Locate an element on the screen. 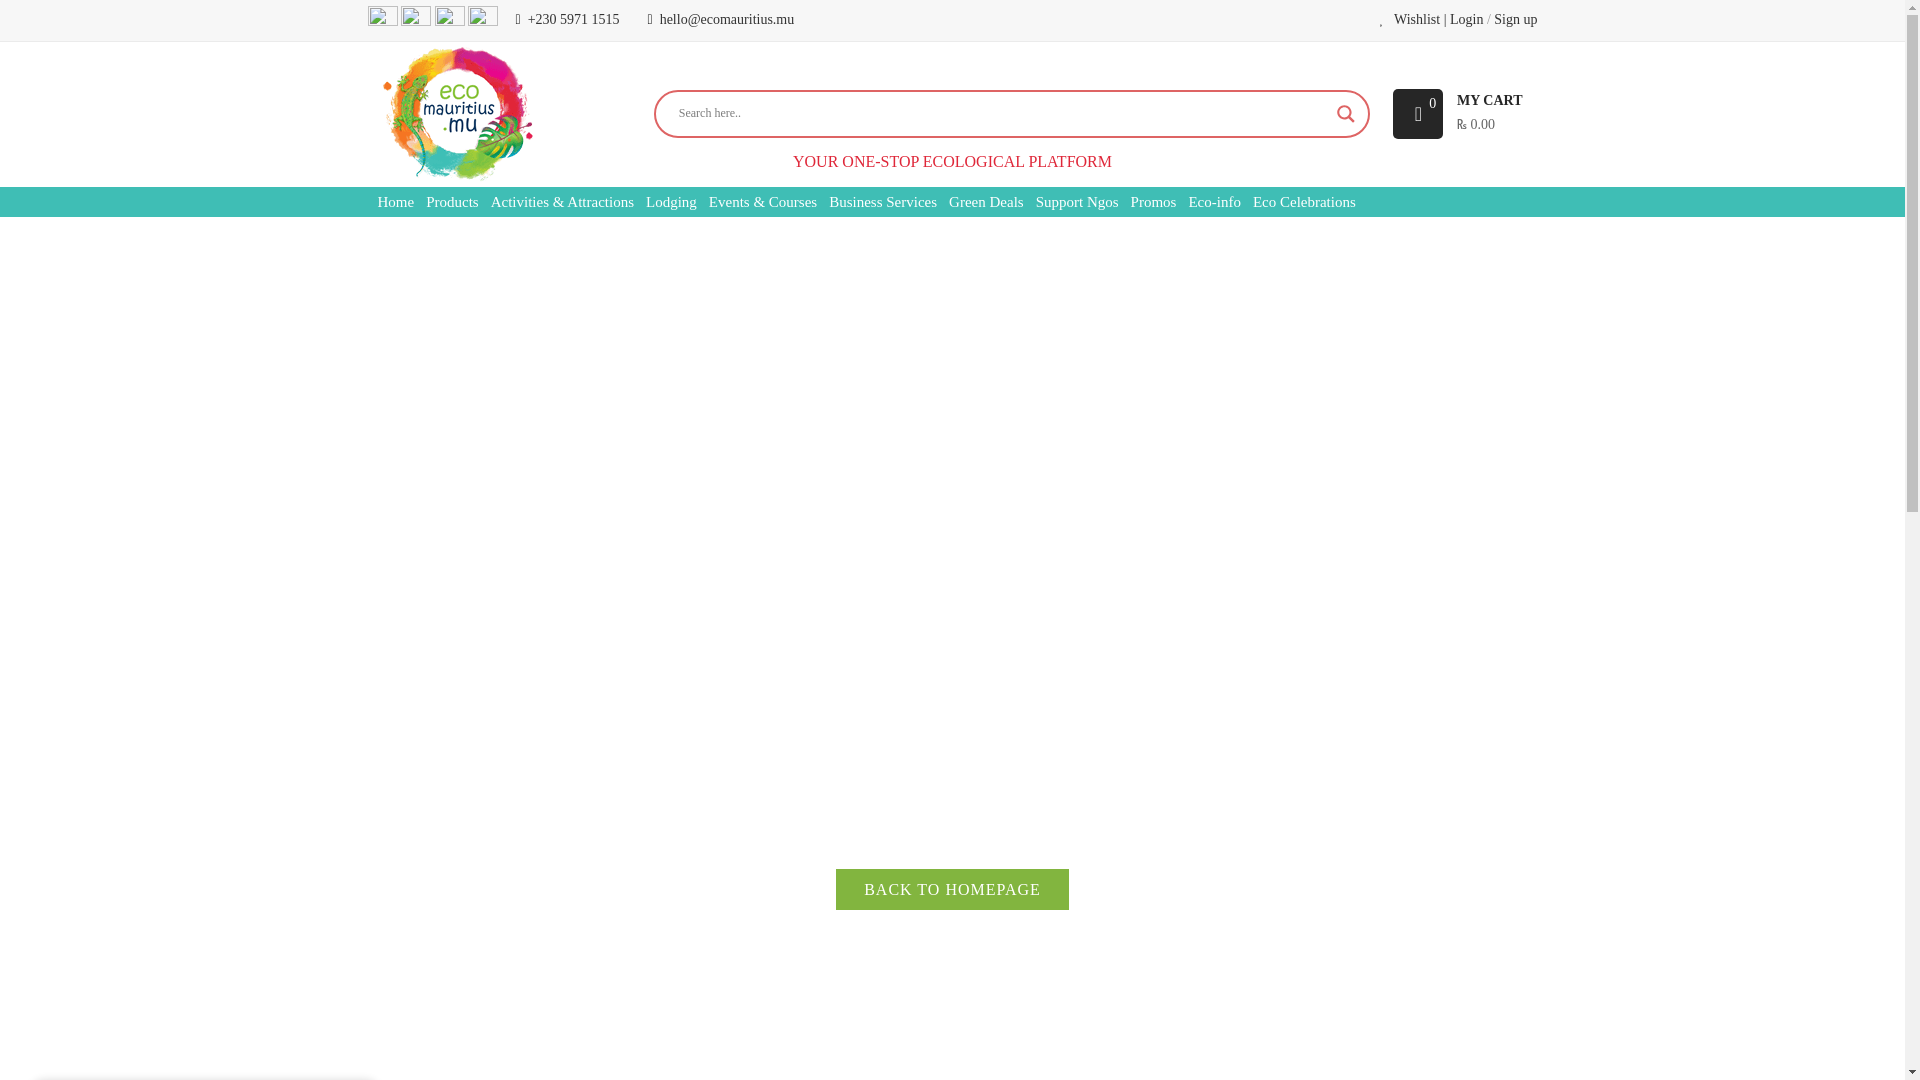 The image size is (1920, 1080). Eco Mauritius is located at coordinates (456, 114).